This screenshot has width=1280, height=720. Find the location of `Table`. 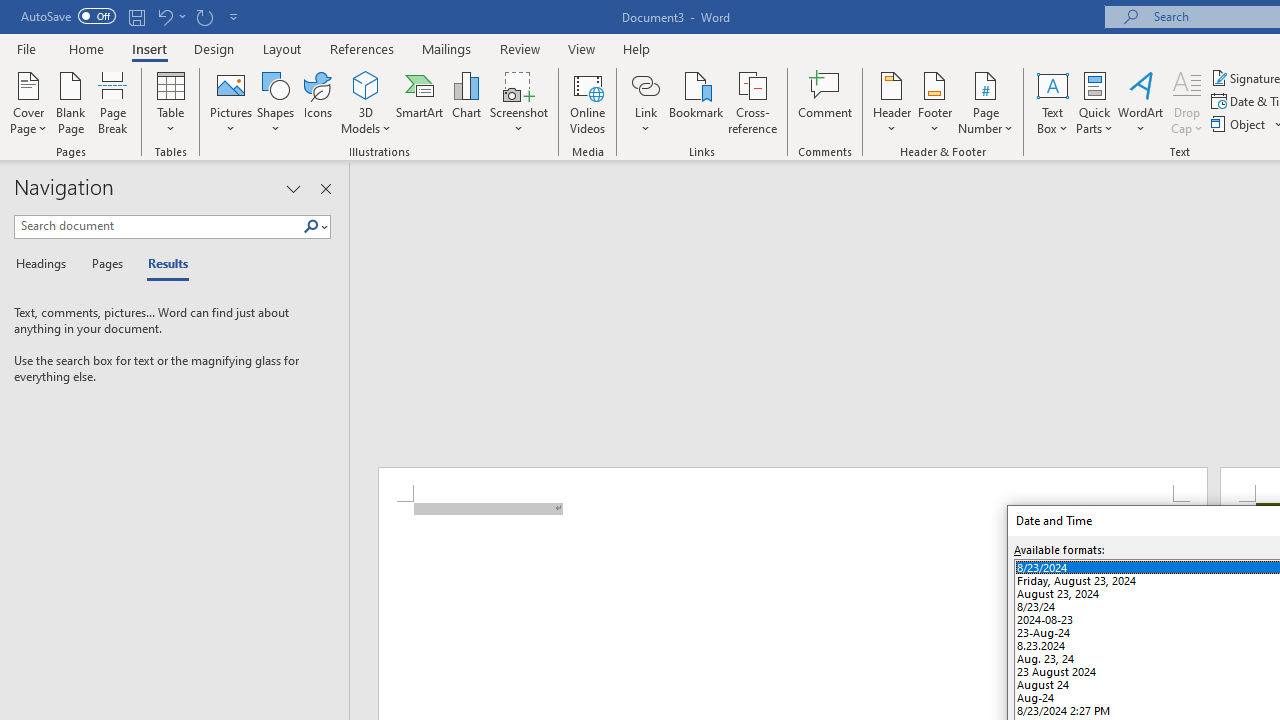

Table is located at coordinates (170, 102).